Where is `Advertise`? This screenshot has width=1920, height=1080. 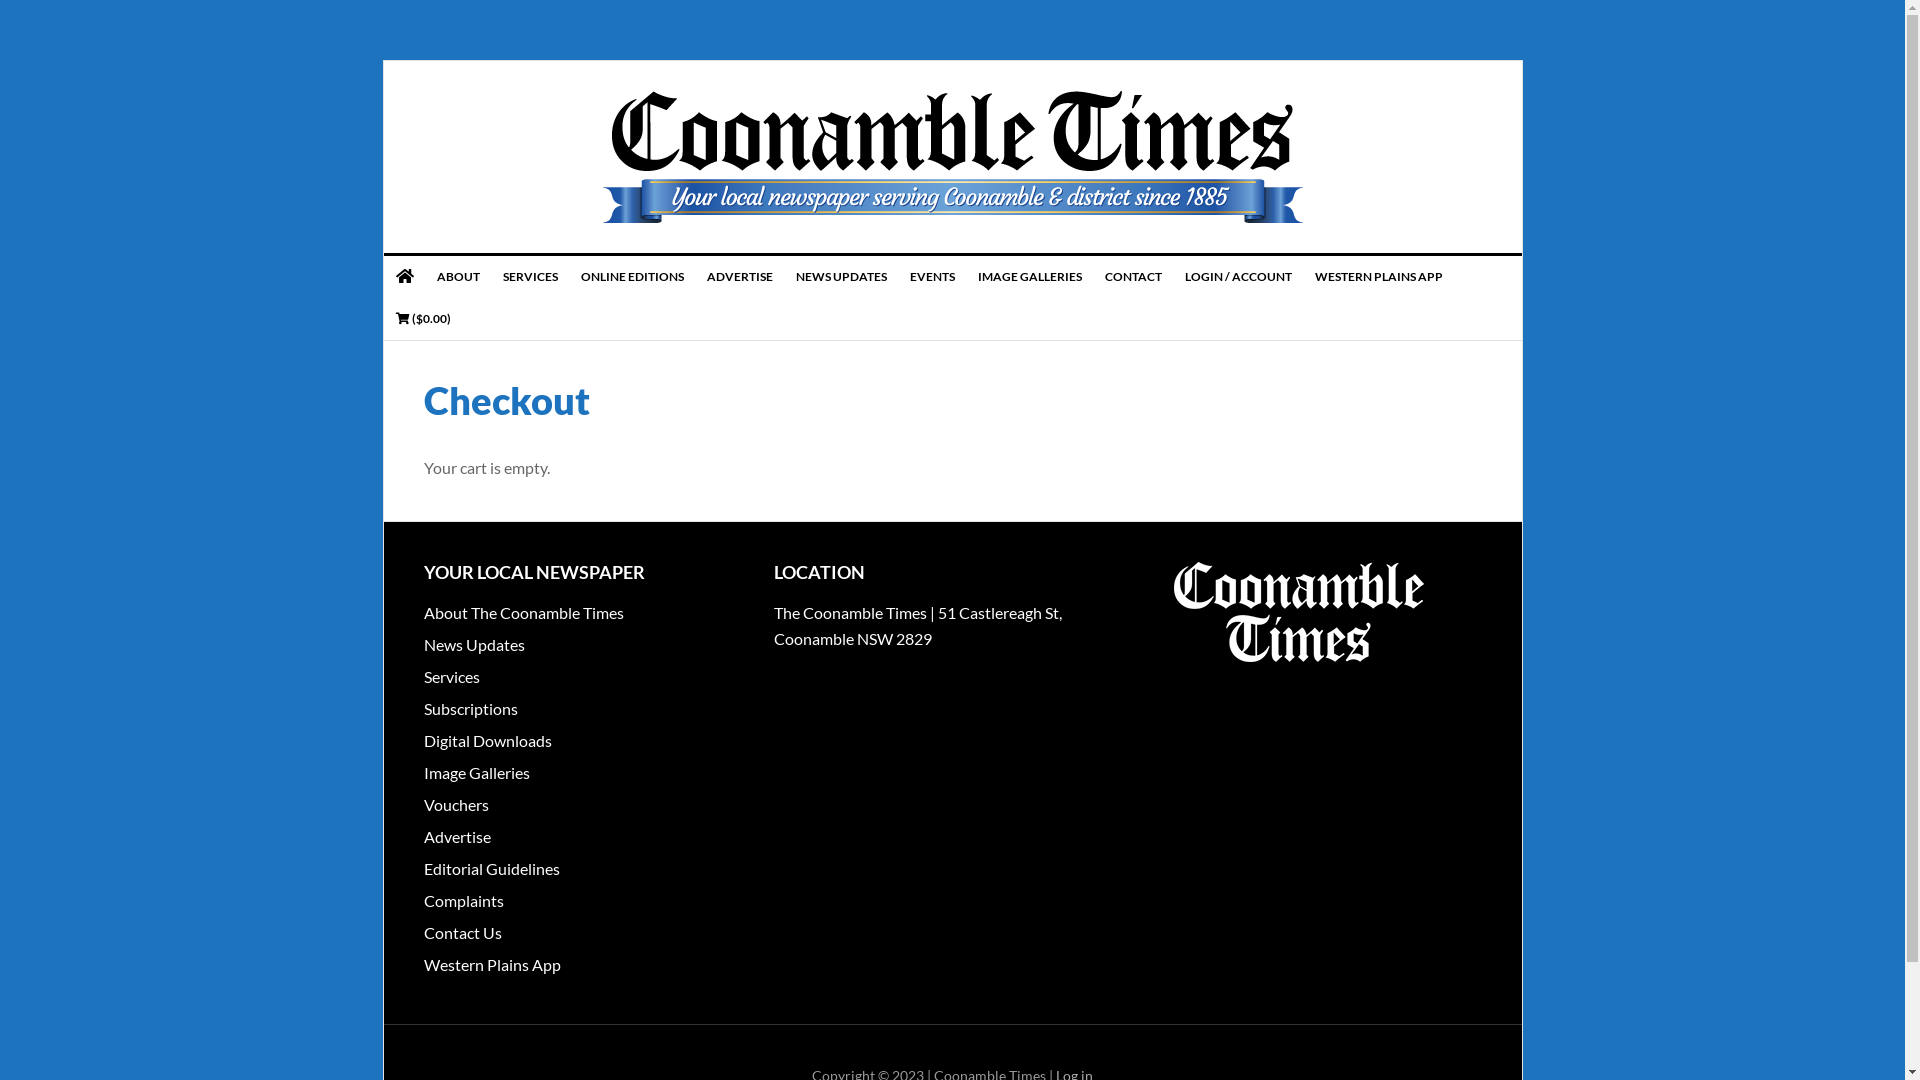
Advertise is located at coordinates (458, 836).